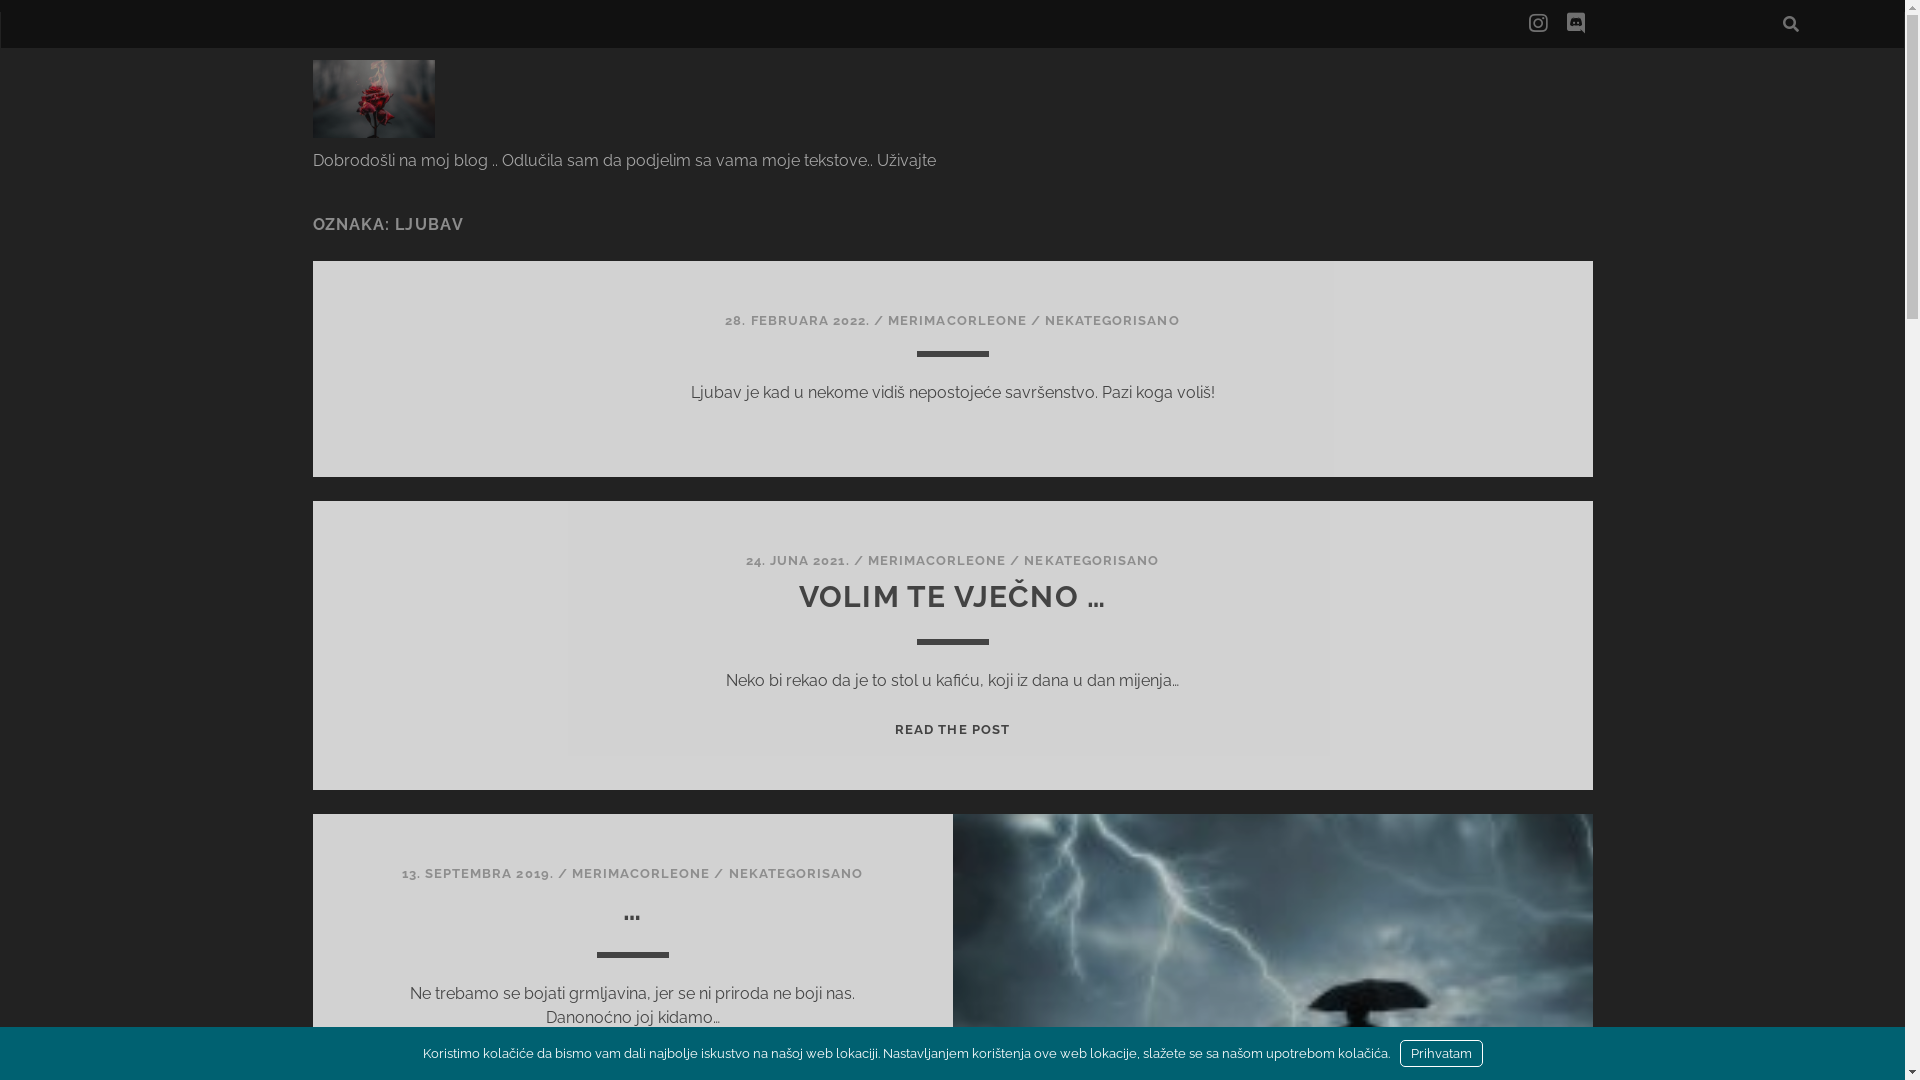 Image resolution: width=1920 pixels, height=1080 pixels. What do you see at coordinates (1092, 560) in the screenshot?
I see `NEKATEGORISANO` at bounding box center [1092, 560].